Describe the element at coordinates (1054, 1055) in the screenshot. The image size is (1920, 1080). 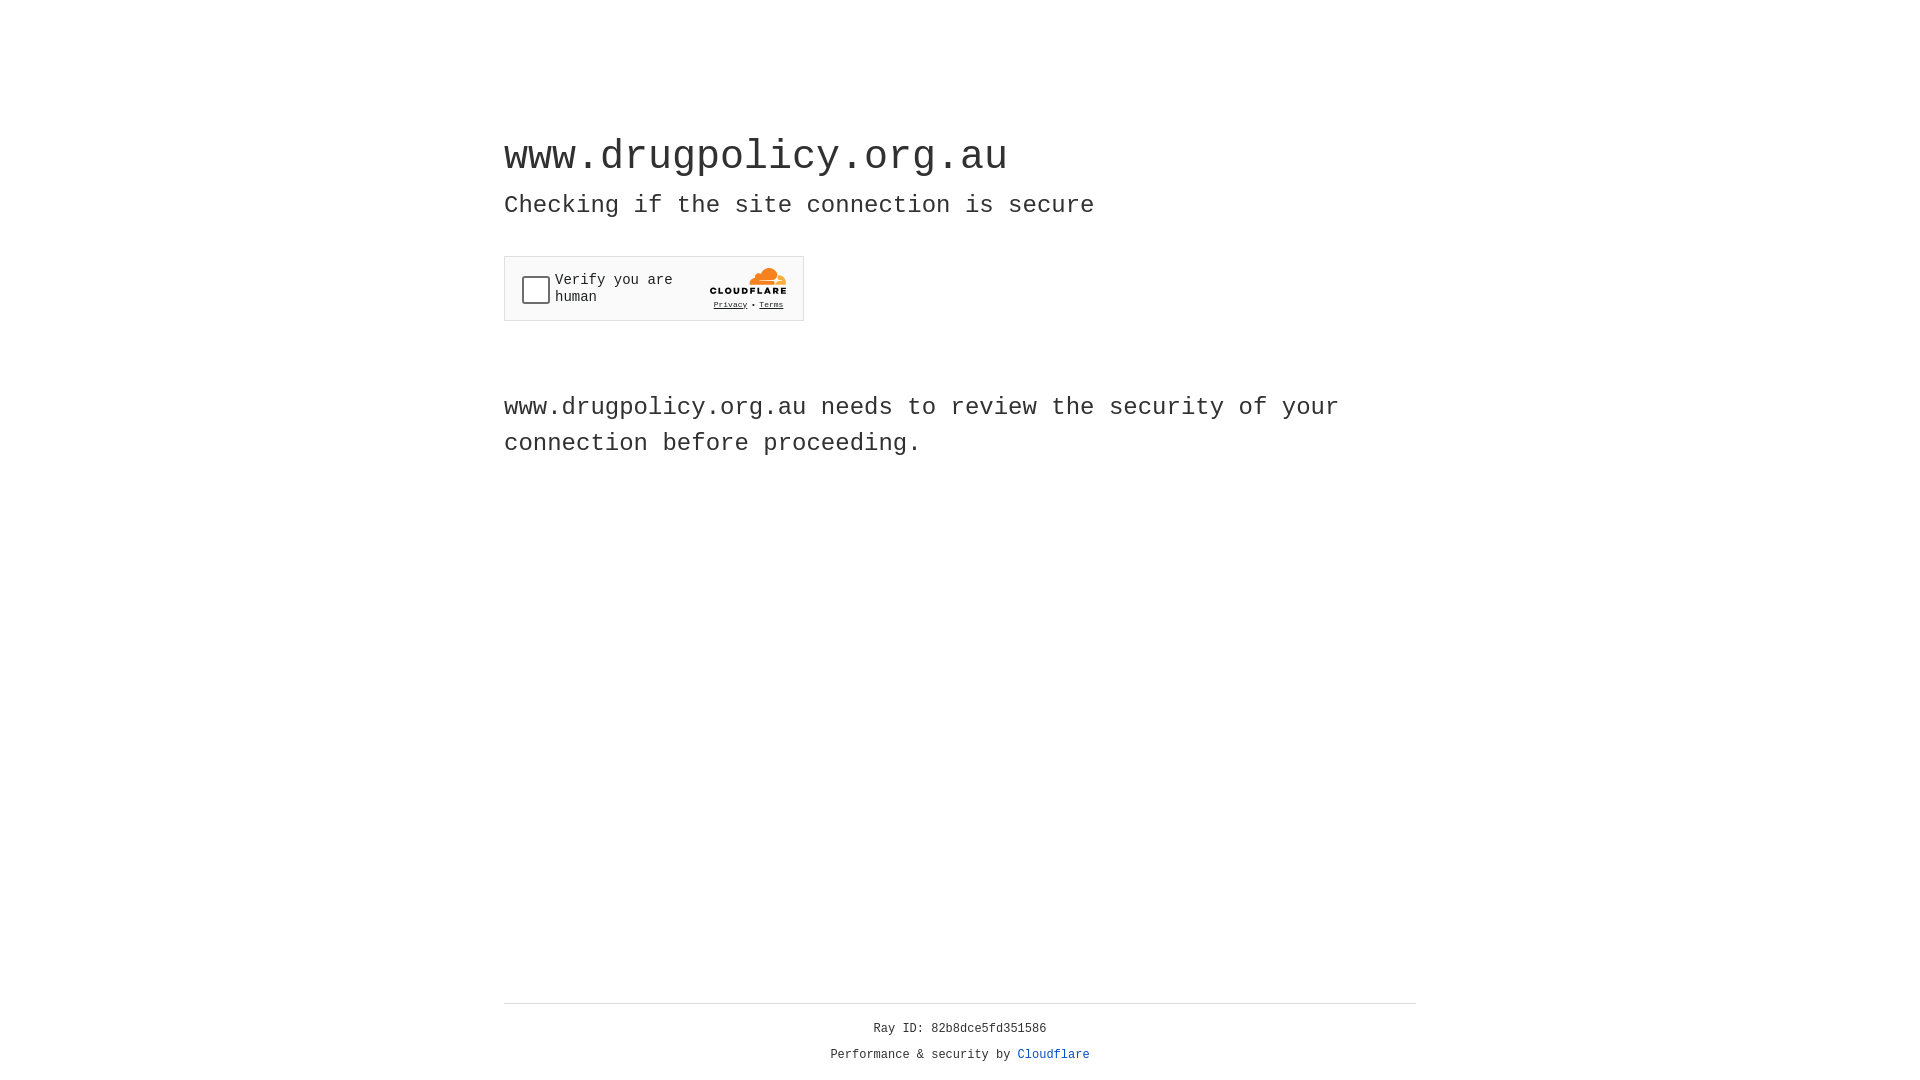
I see `Cloudflare` at that location.